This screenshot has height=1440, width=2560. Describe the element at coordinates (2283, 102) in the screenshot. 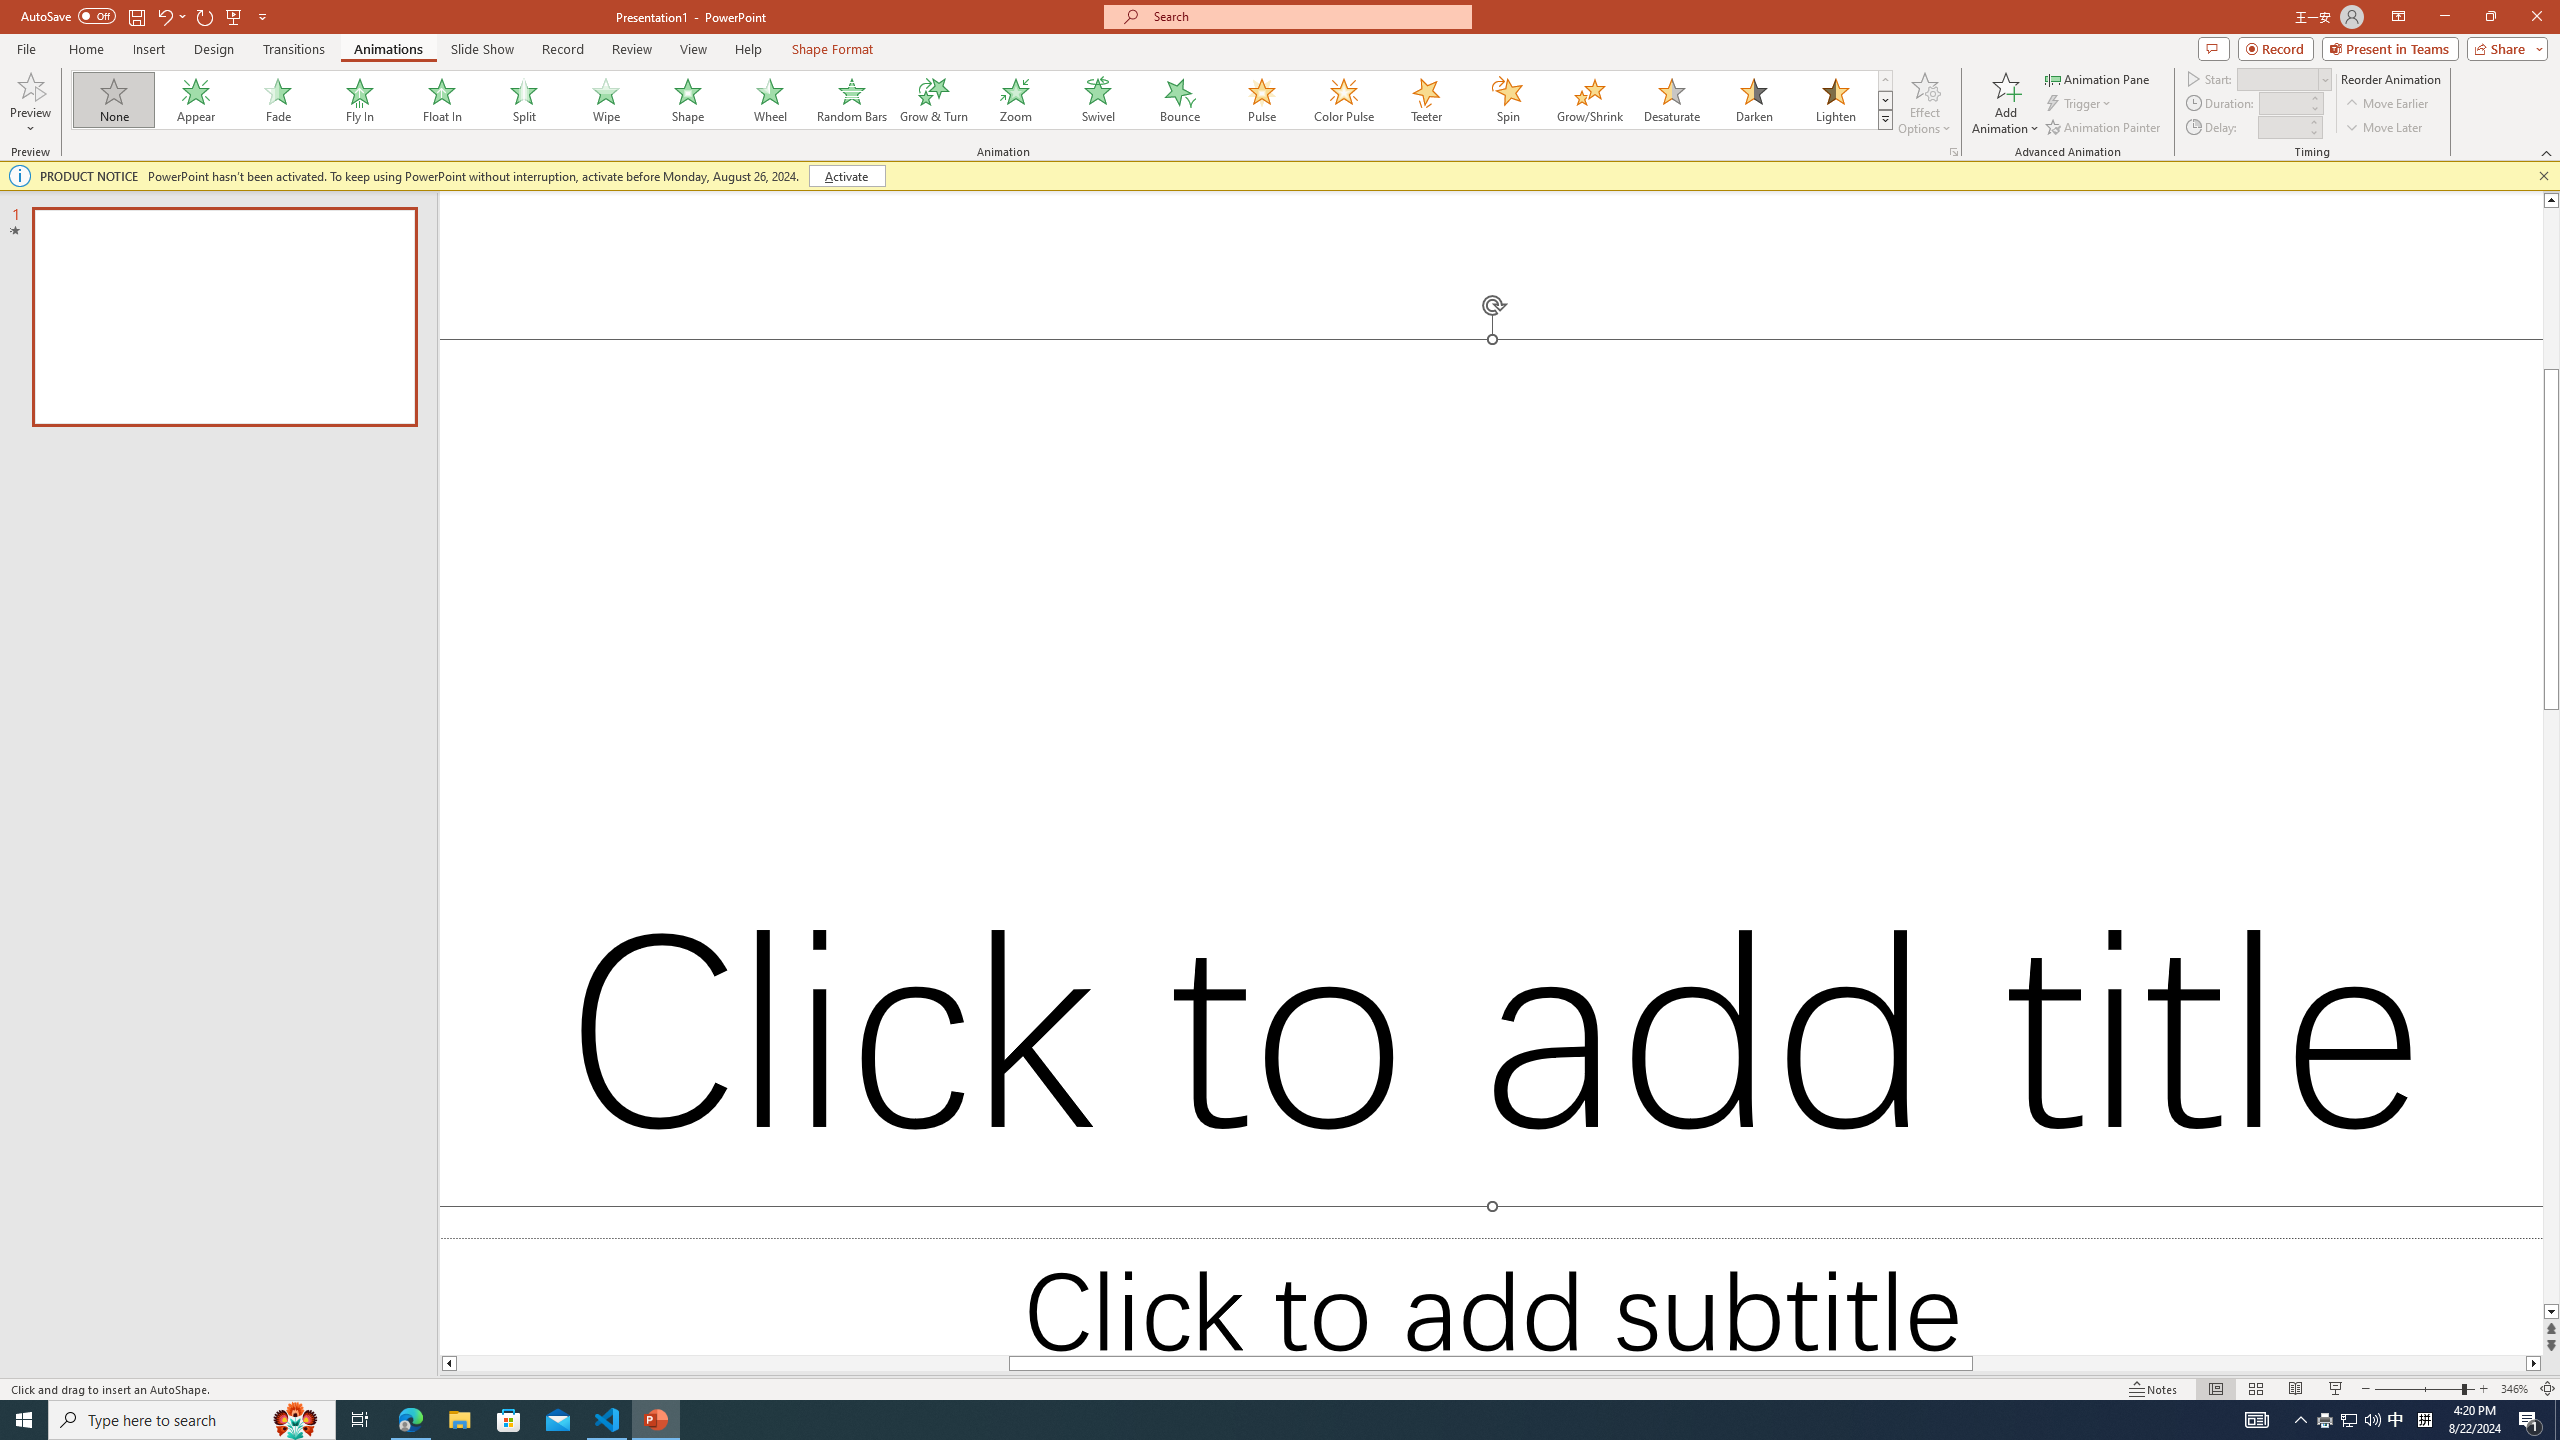

I see `Animation Duration` at that location.